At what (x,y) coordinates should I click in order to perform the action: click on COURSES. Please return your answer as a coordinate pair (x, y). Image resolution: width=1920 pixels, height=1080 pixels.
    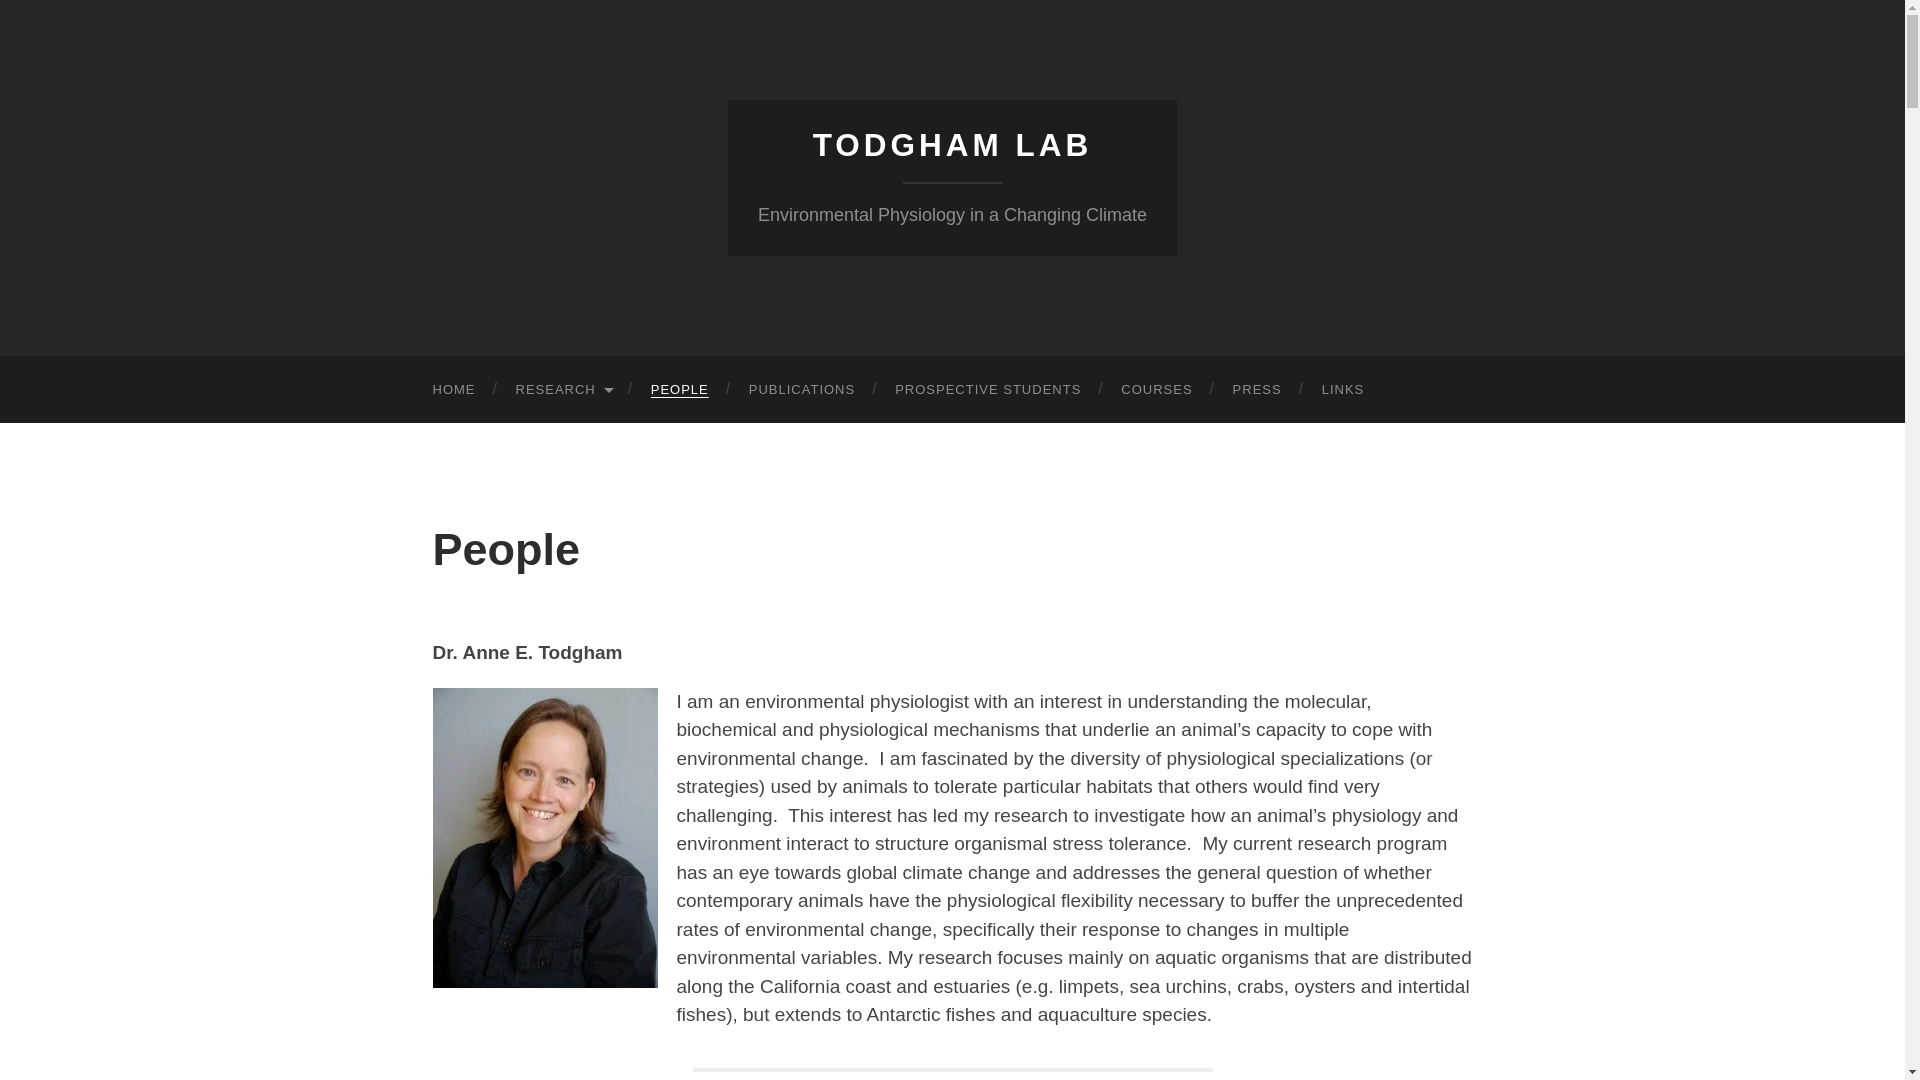
    Looking at the image, I should click on (1156, 390).